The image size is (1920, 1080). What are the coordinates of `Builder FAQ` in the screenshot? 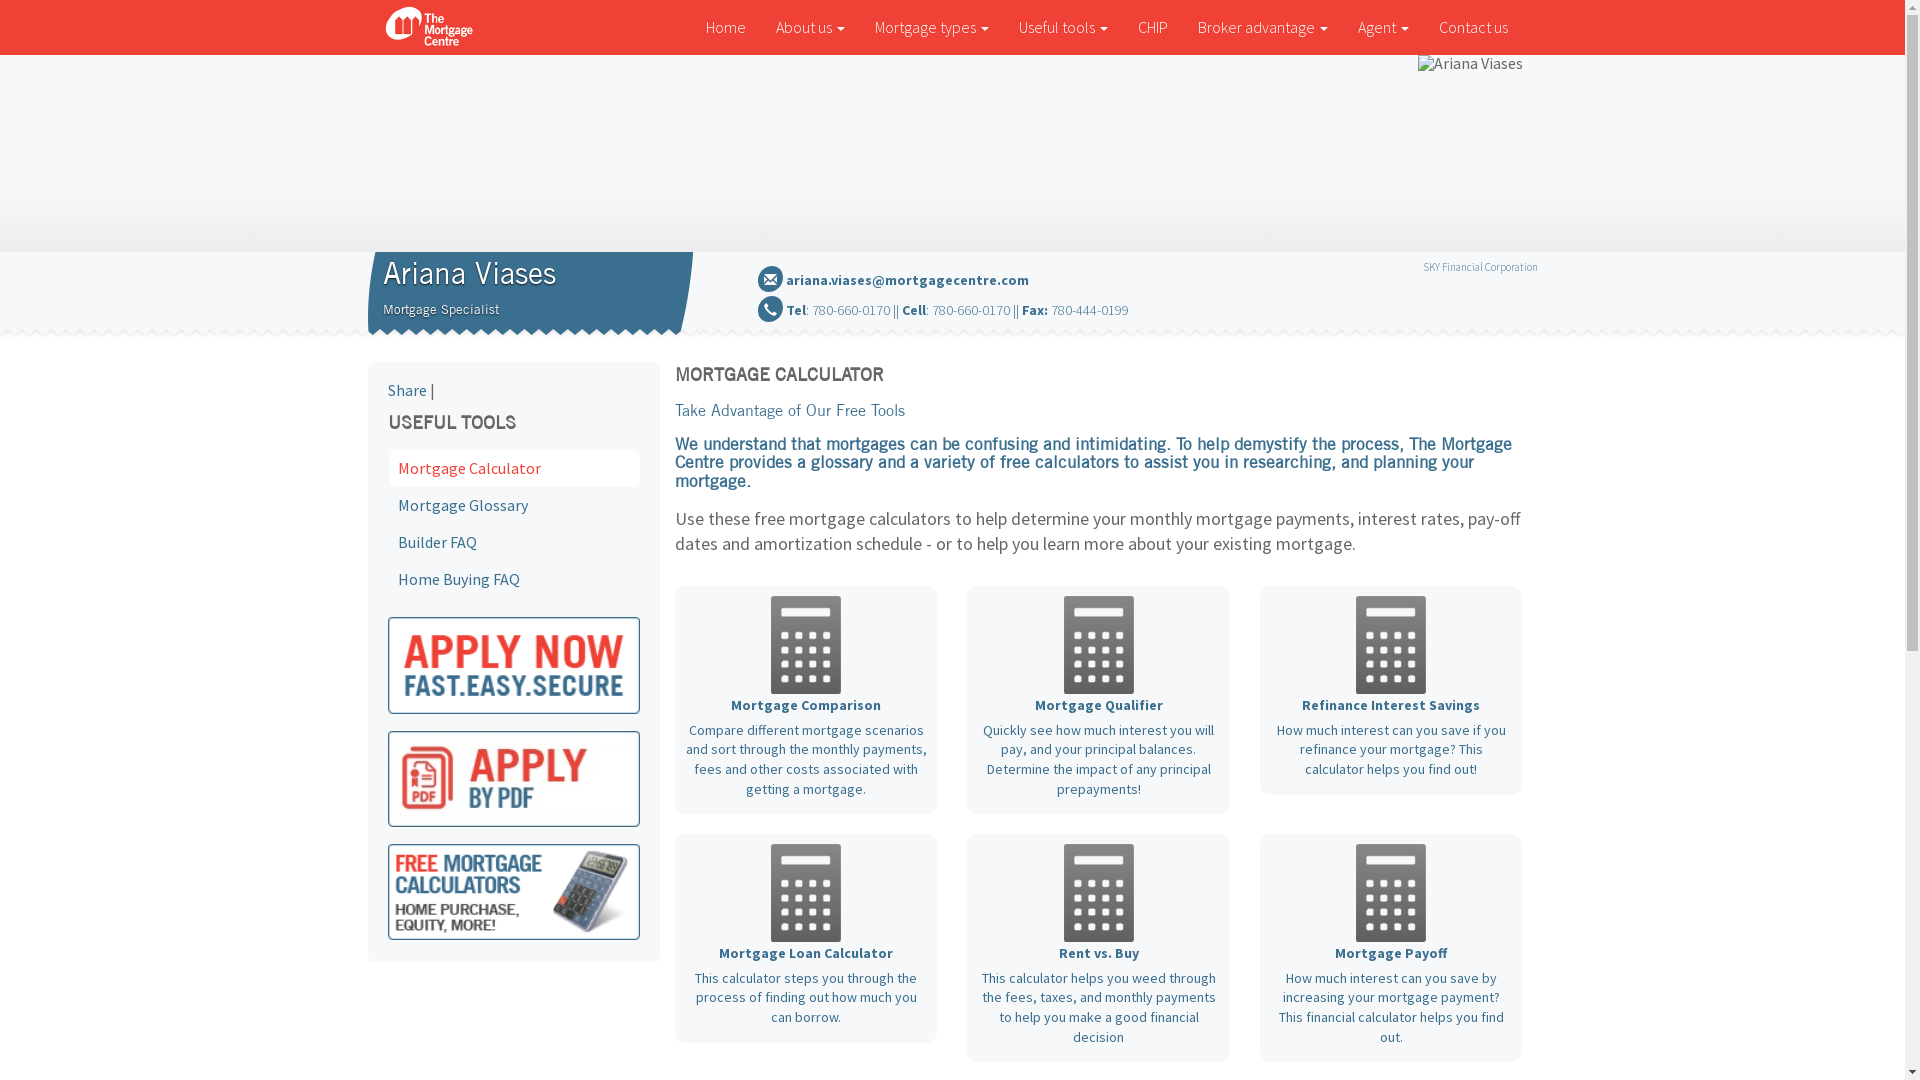 It's located at (516, 542).